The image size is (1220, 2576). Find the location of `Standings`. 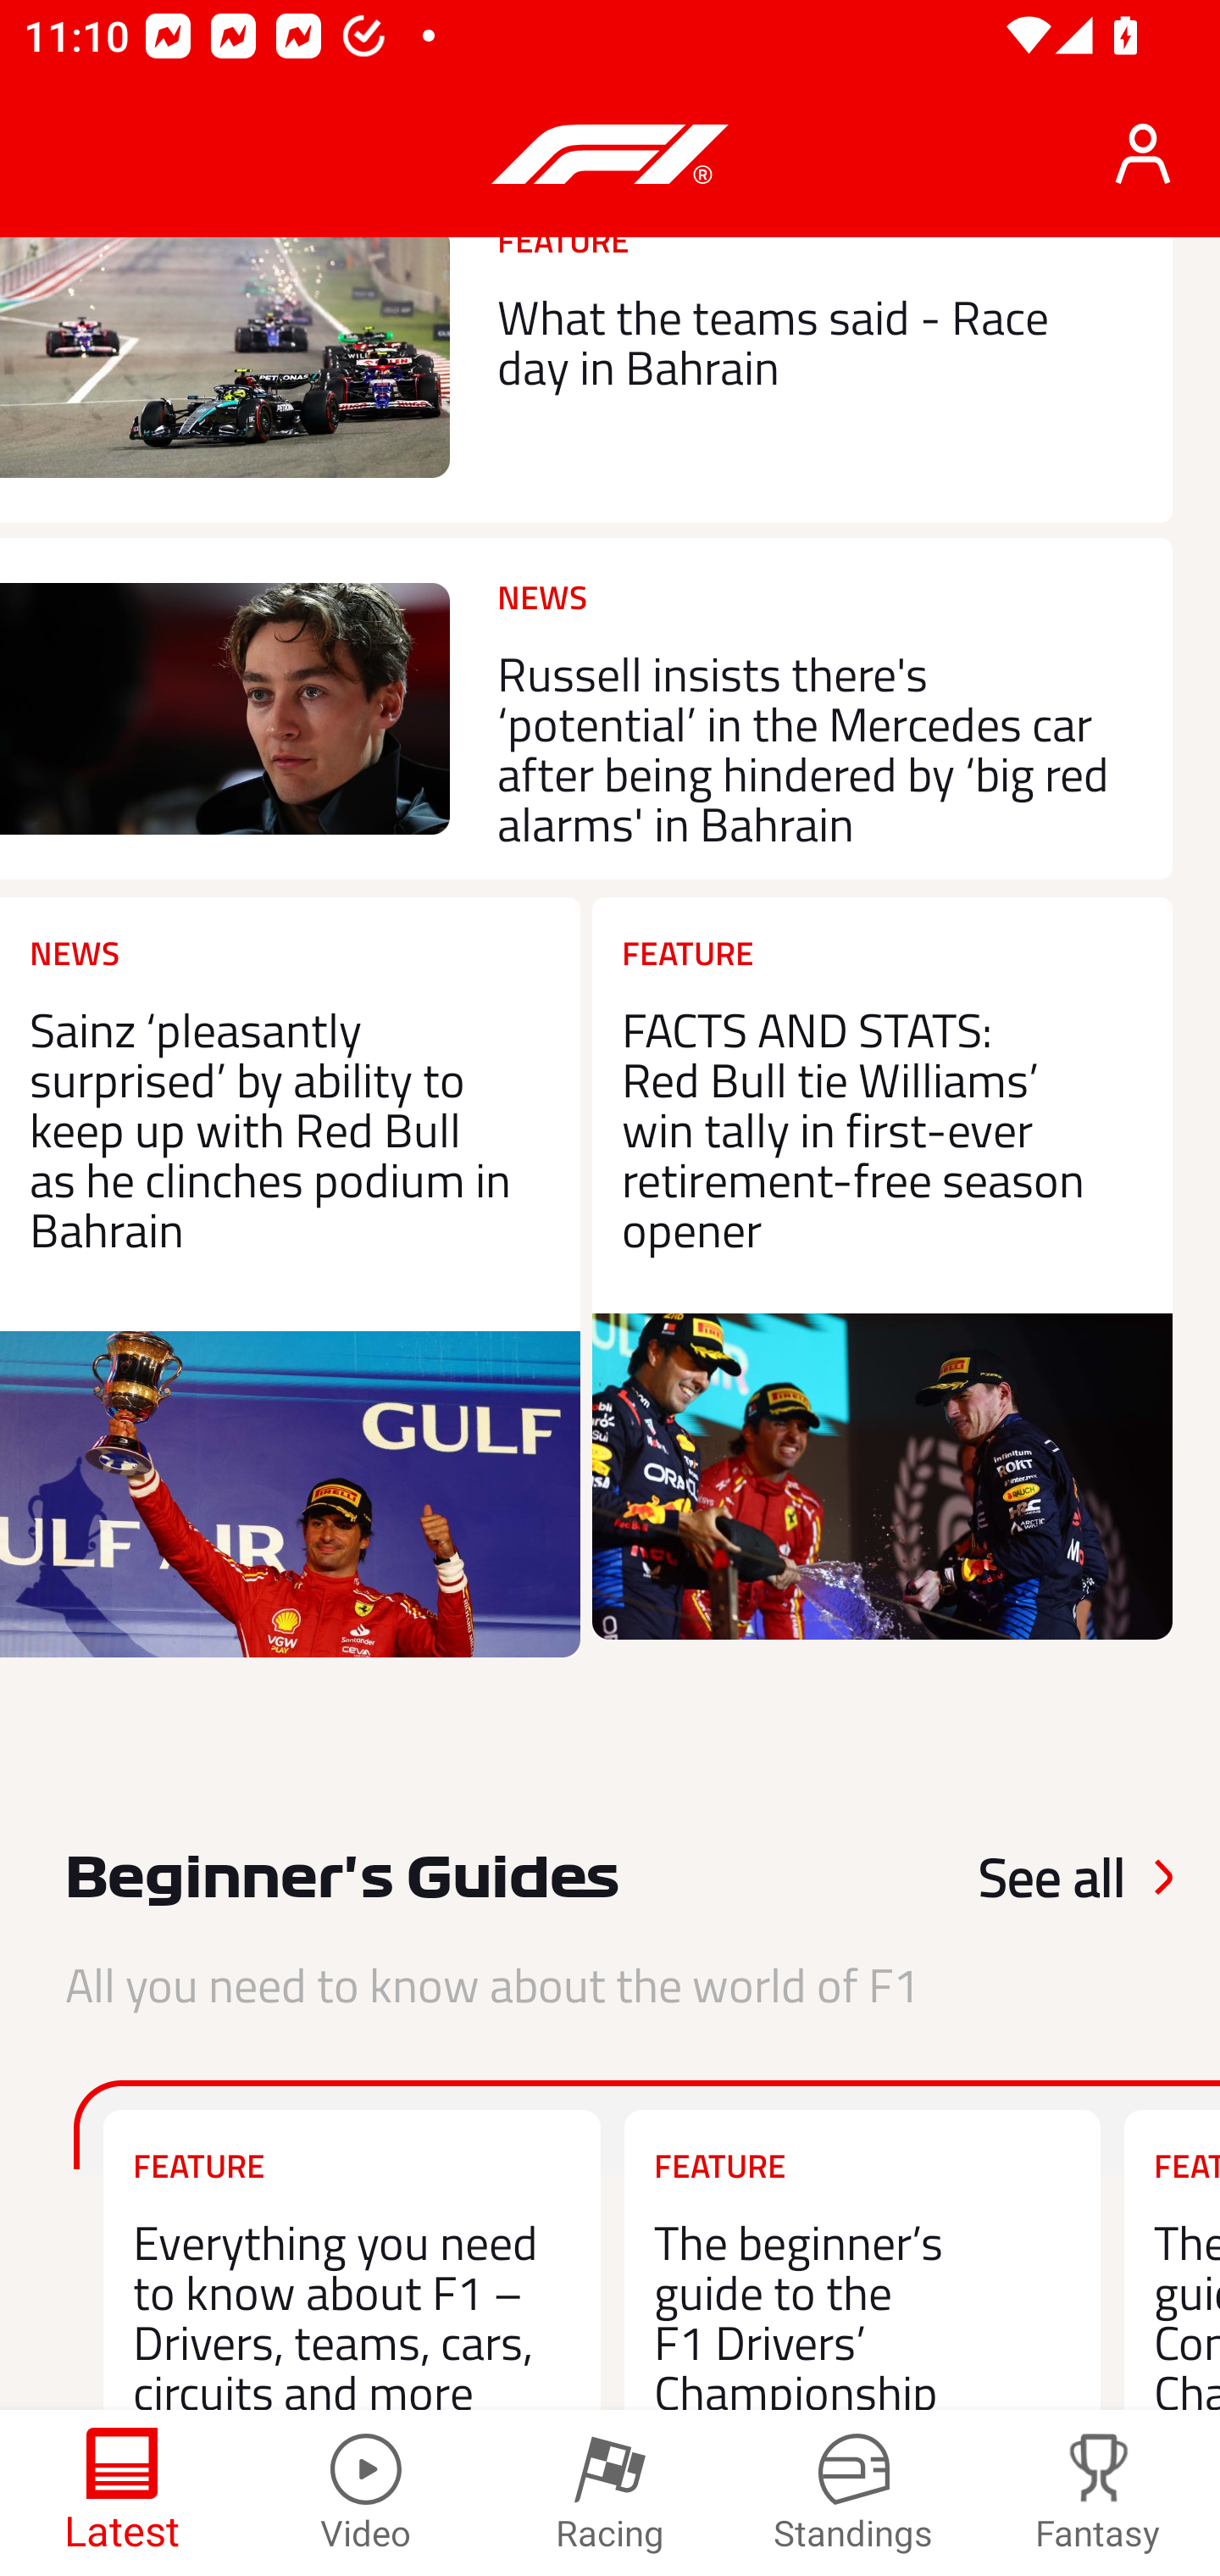

Standings is located at coordinates (854, 2493).